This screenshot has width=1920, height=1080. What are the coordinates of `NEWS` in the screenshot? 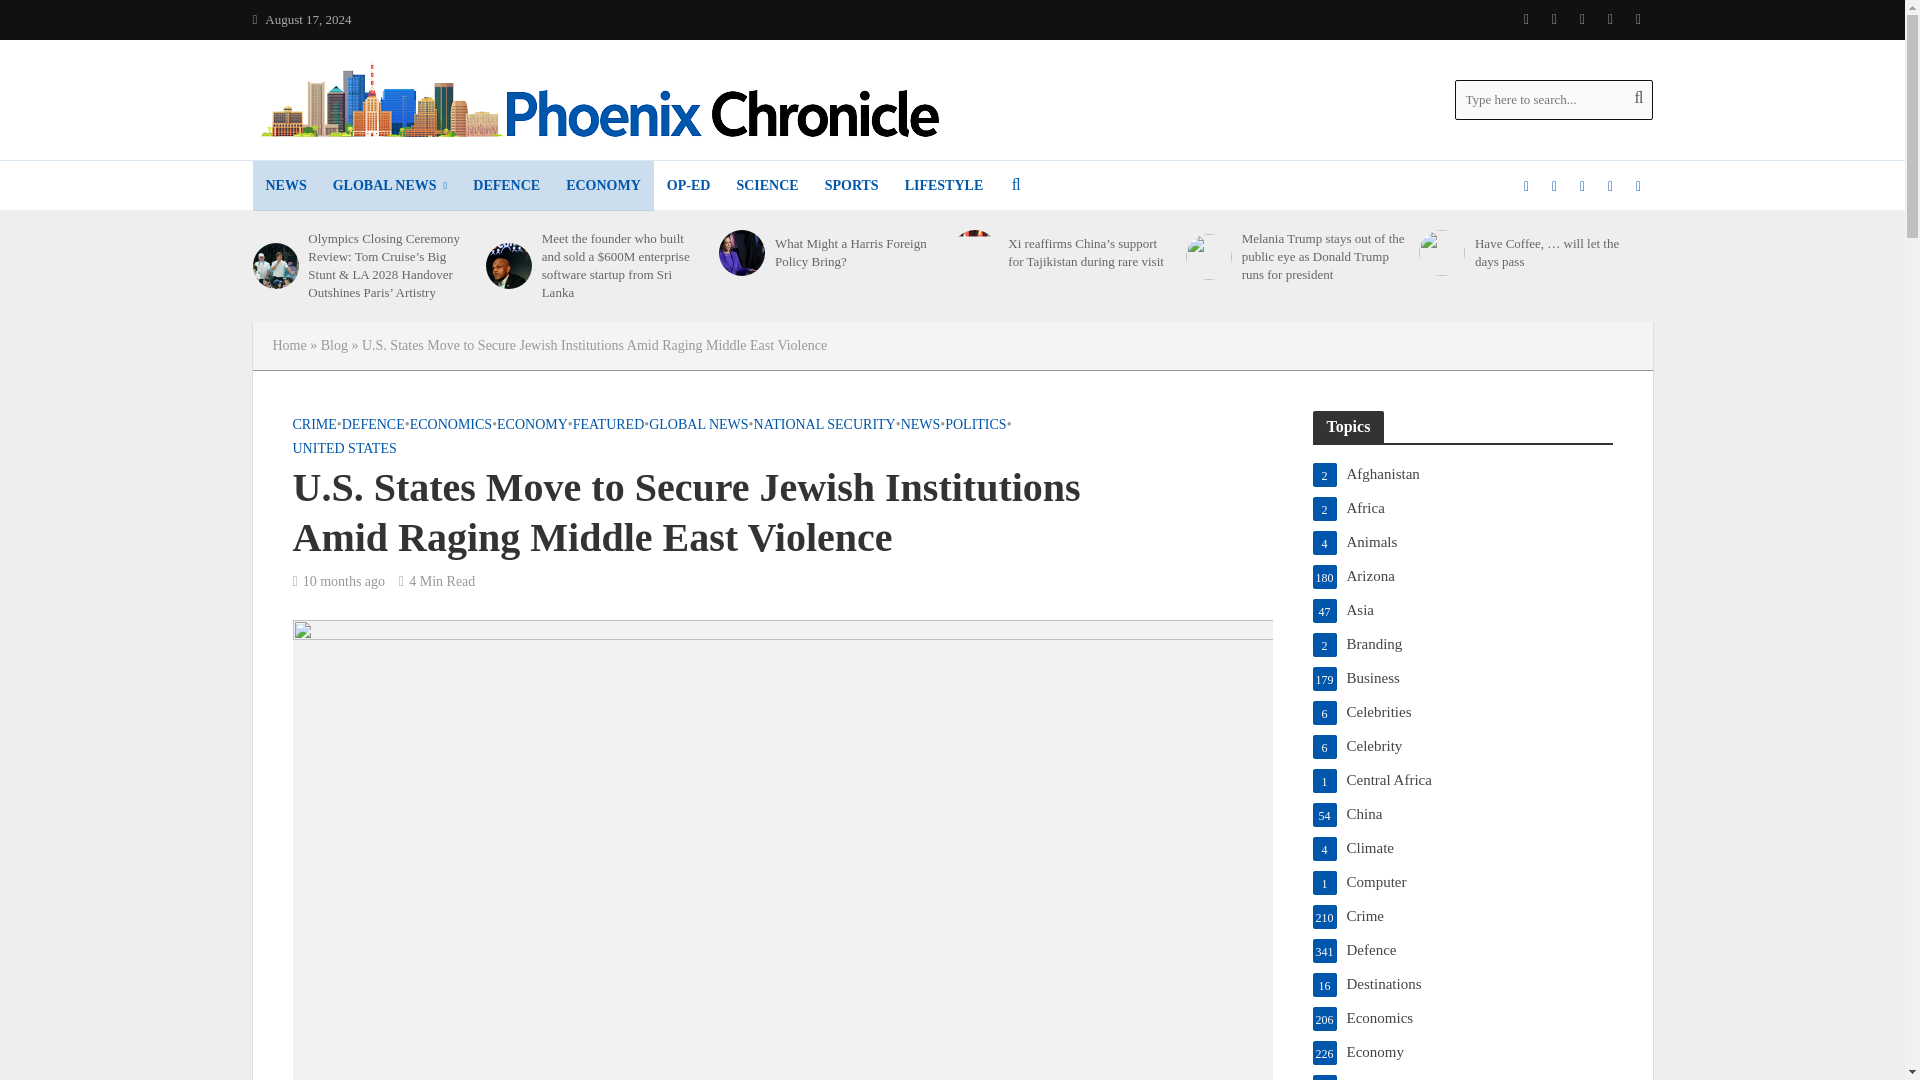 It's located at (284, 185).